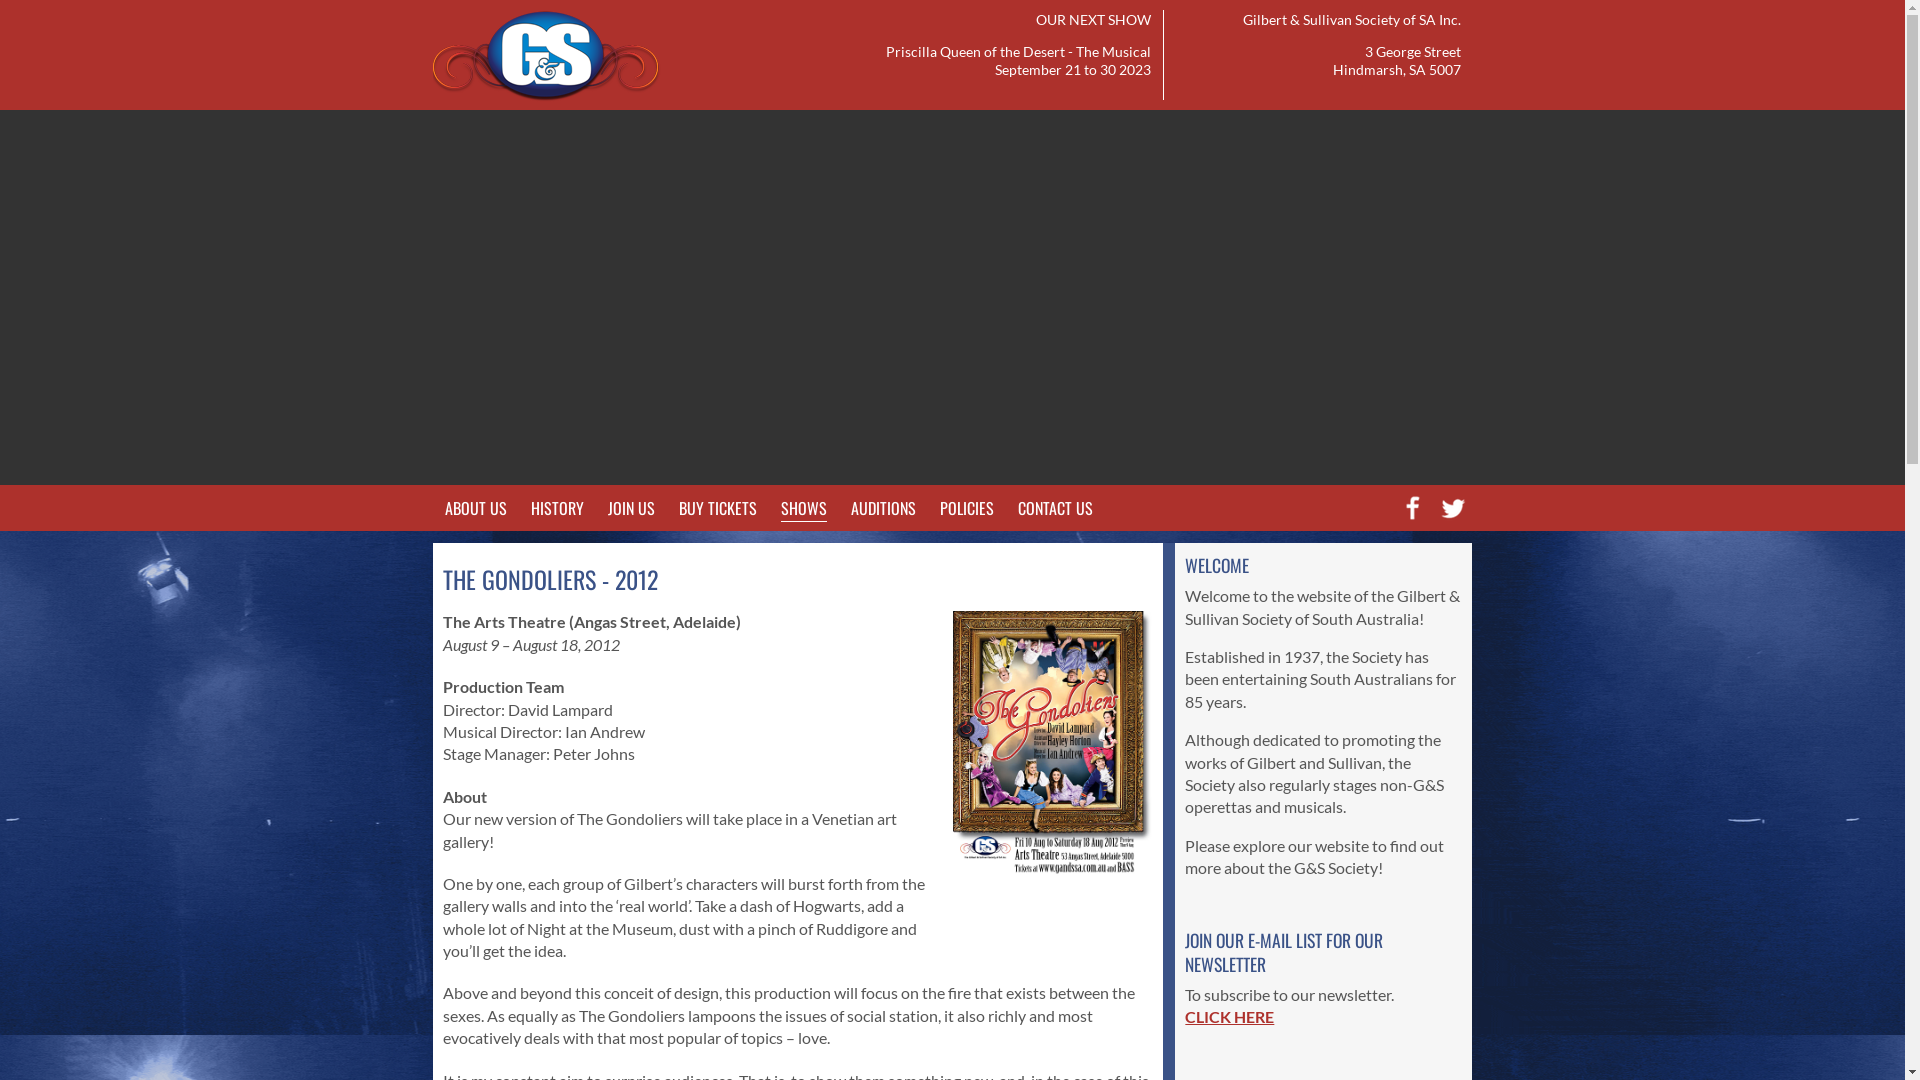 Image resolution: width=1920 pixels, height=1080 pixels. Describe the element at coordinates (475, 508) in the screenshot. I see `ABOUT US` at that location.